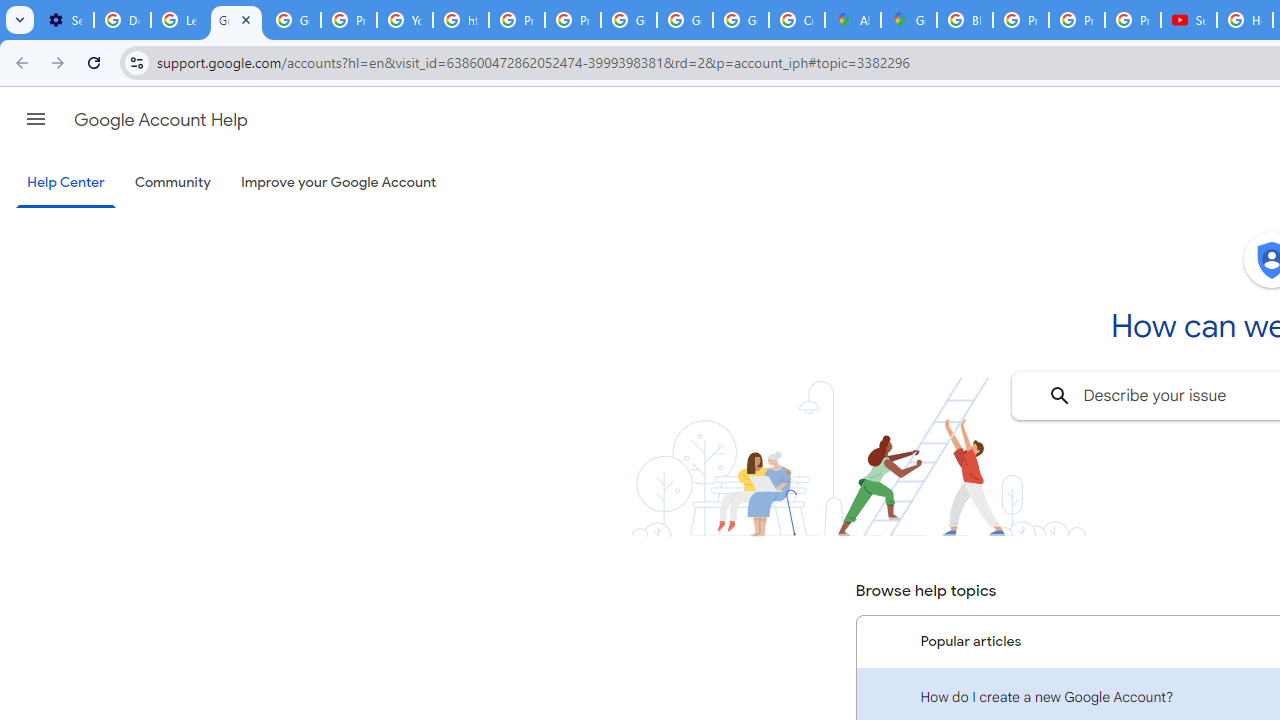 The width and height of the screenshot is (1280, 720). What do you see at coordinates (66, 184) in the screenshot?
I see `Help Center` at bounding box center [66, 184].